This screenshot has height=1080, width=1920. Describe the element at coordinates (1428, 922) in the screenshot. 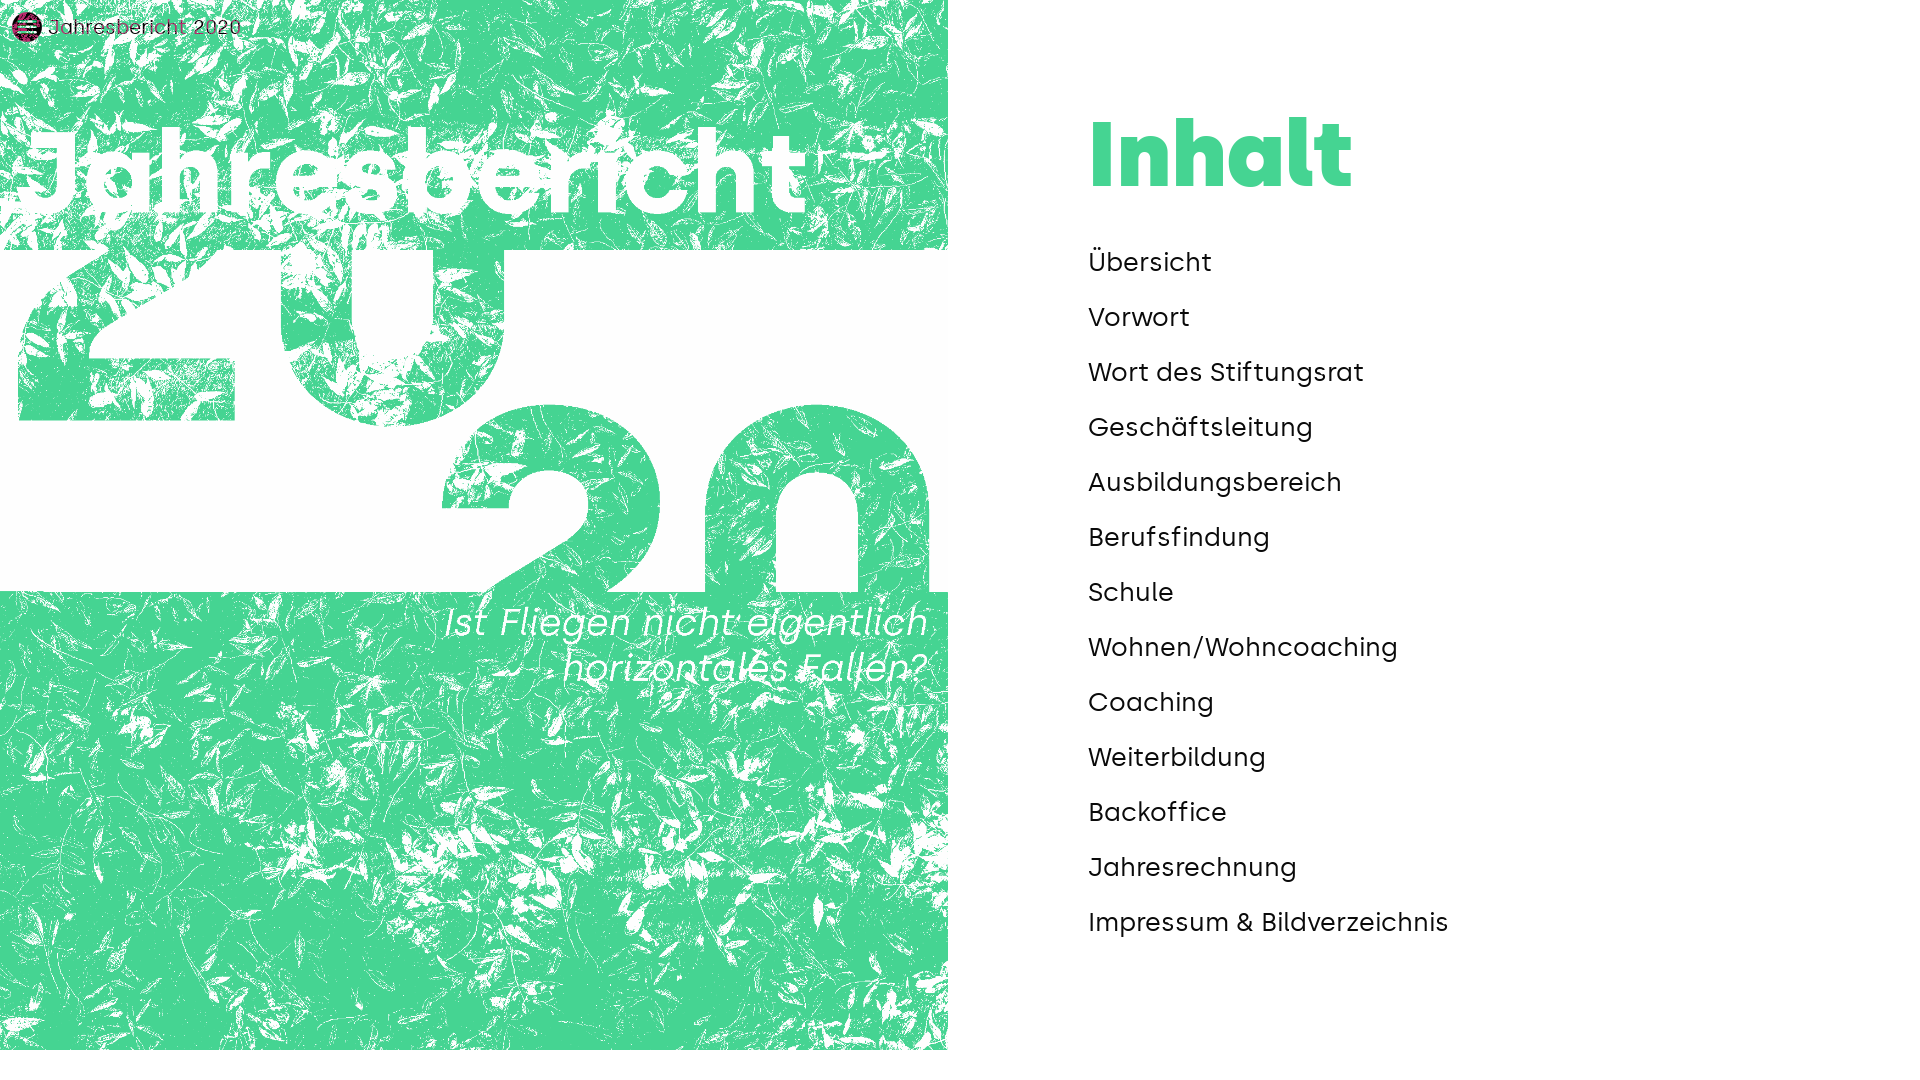

I see `Impressum & Bildverzeichnis` at that location.